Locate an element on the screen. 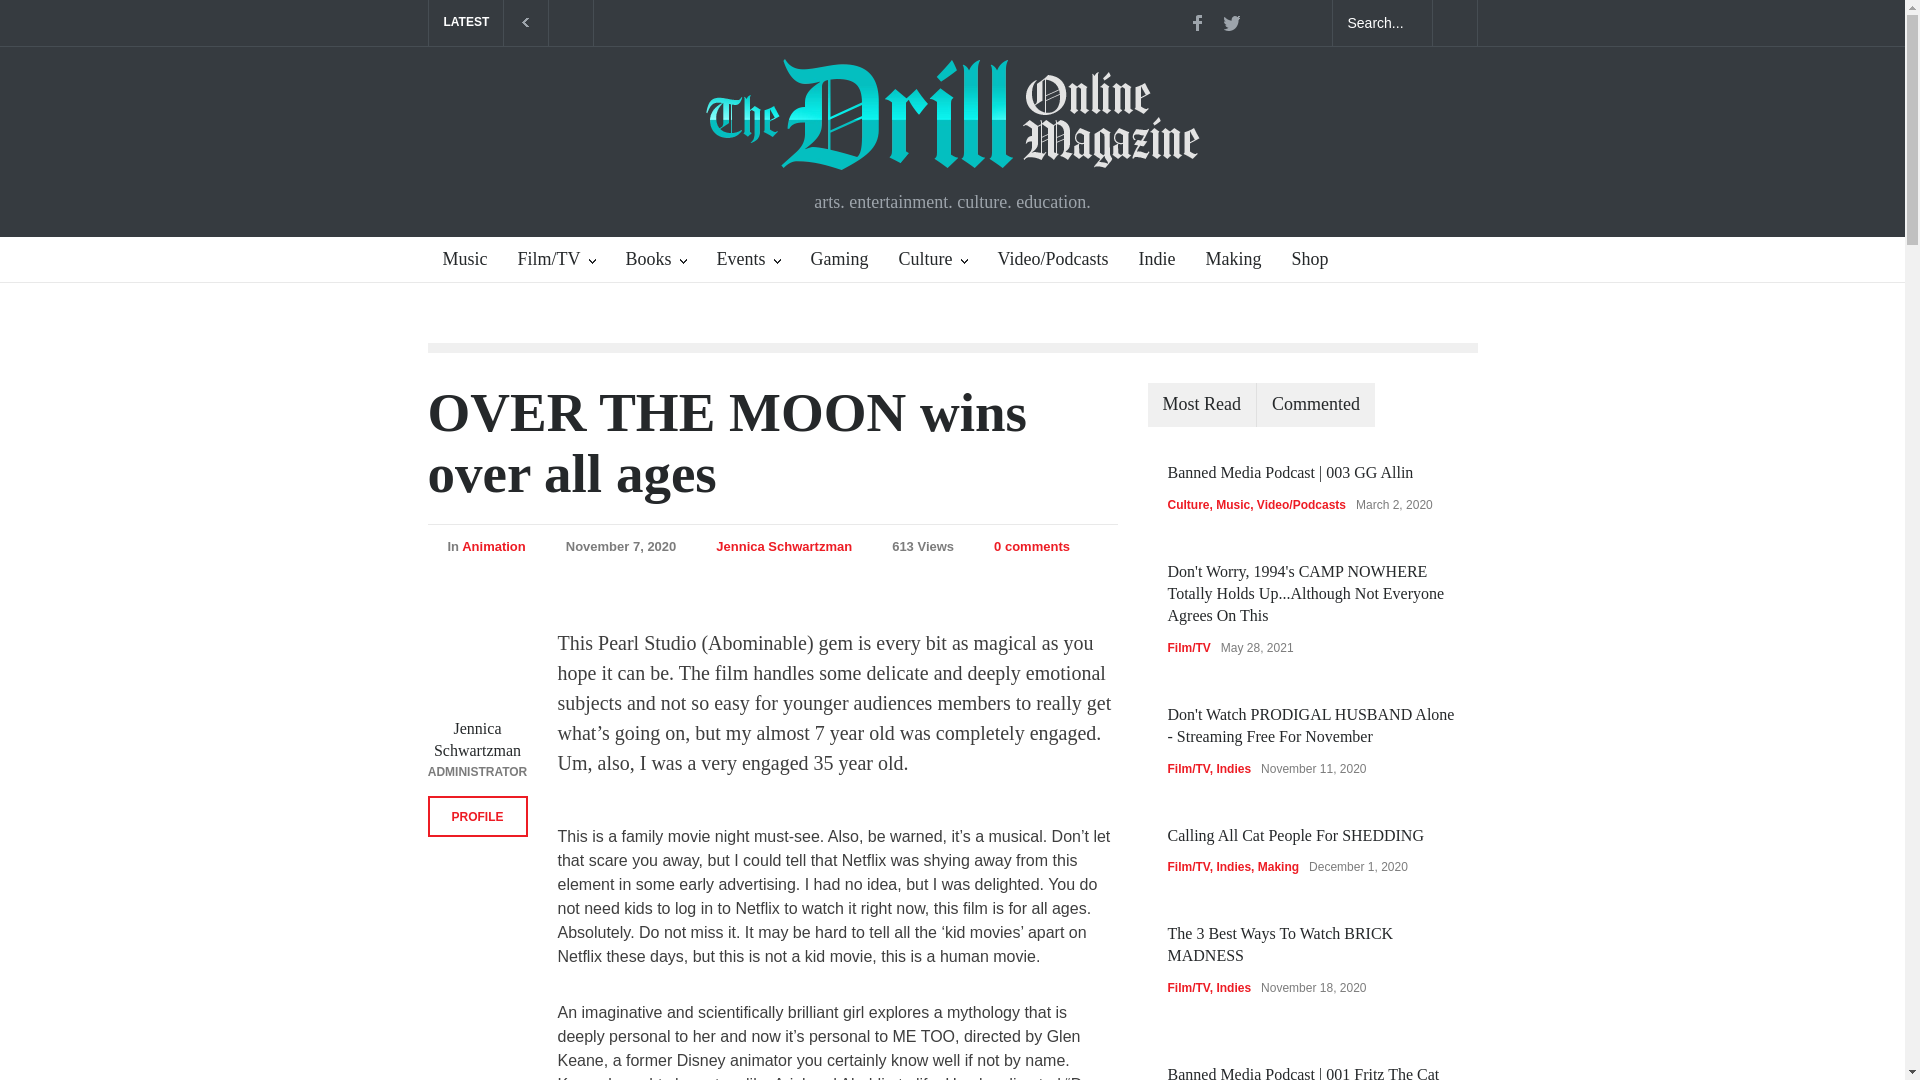 This screenshot has width=1920, height=1080. Events is located at coordinates (749, 260).